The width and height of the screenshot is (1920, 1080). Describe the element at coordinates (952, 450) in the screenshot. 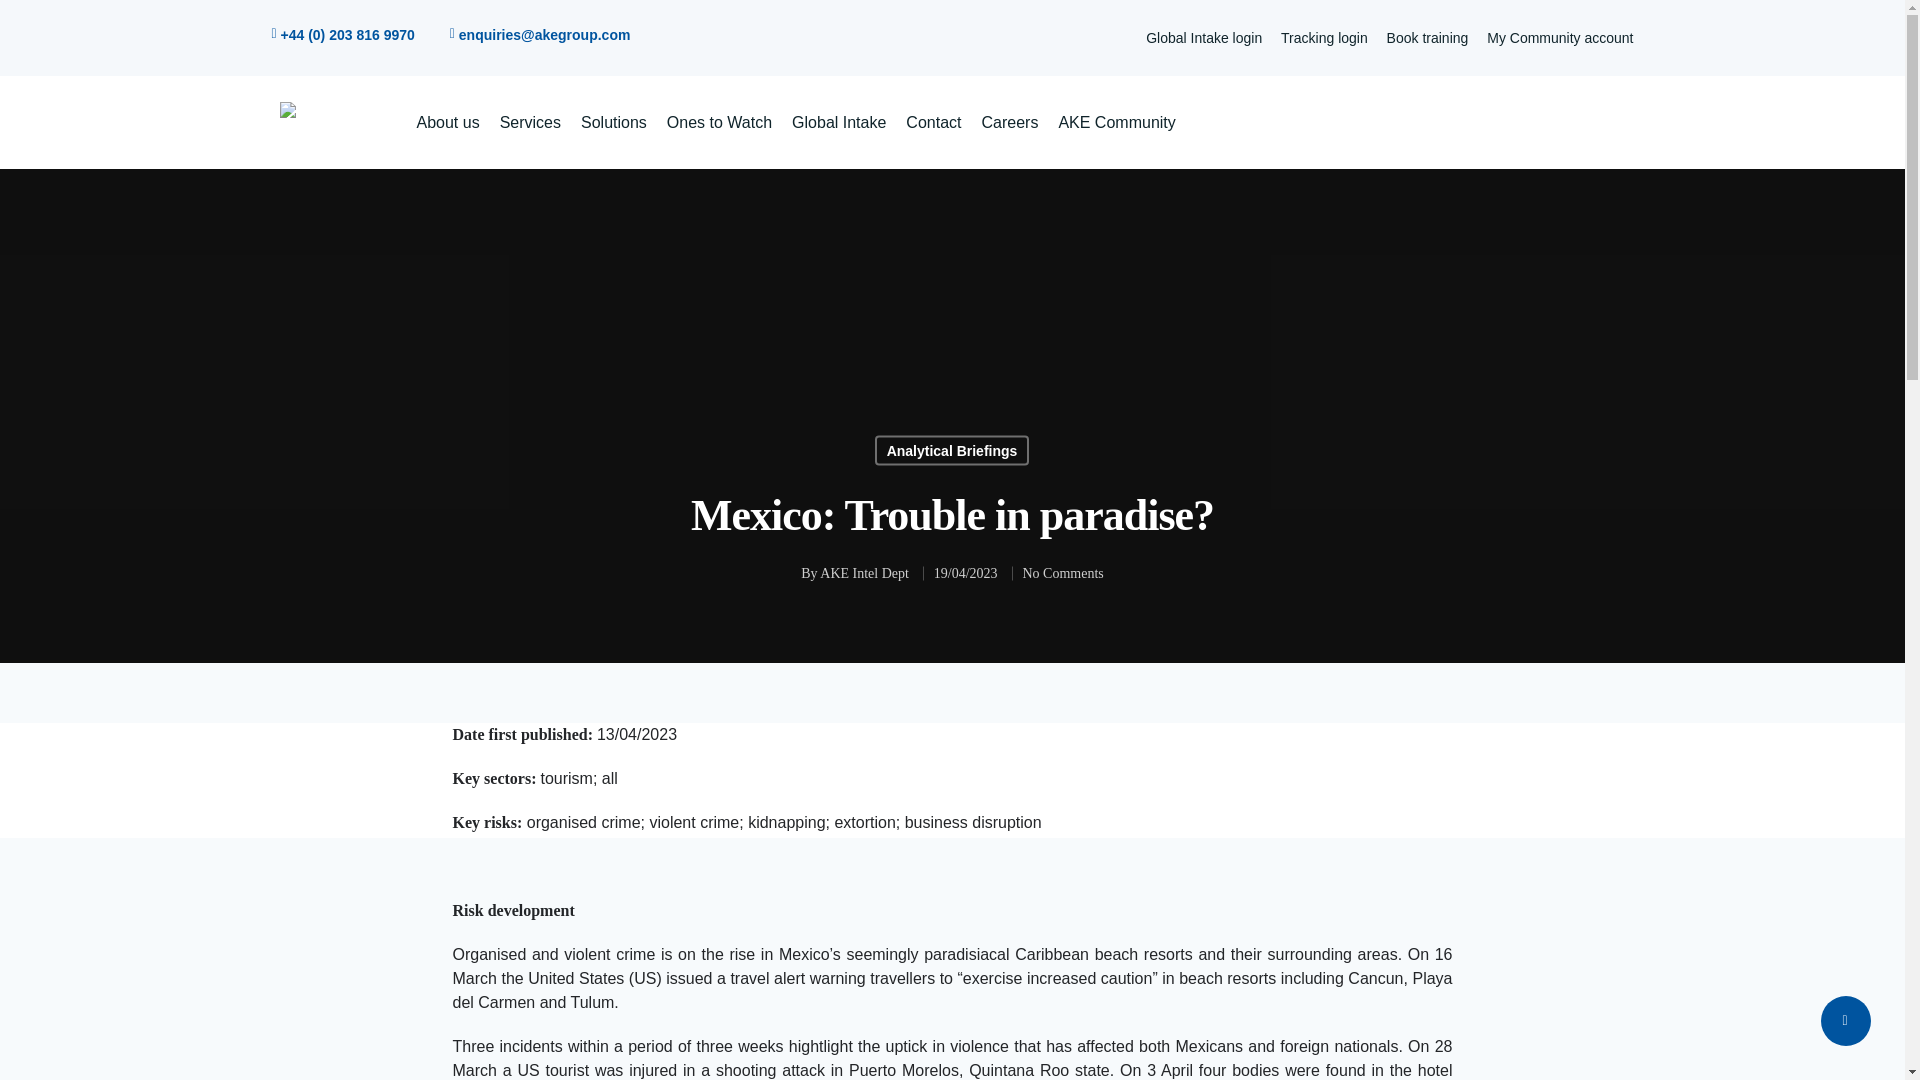

I see `Analytical Briefings` at that location.